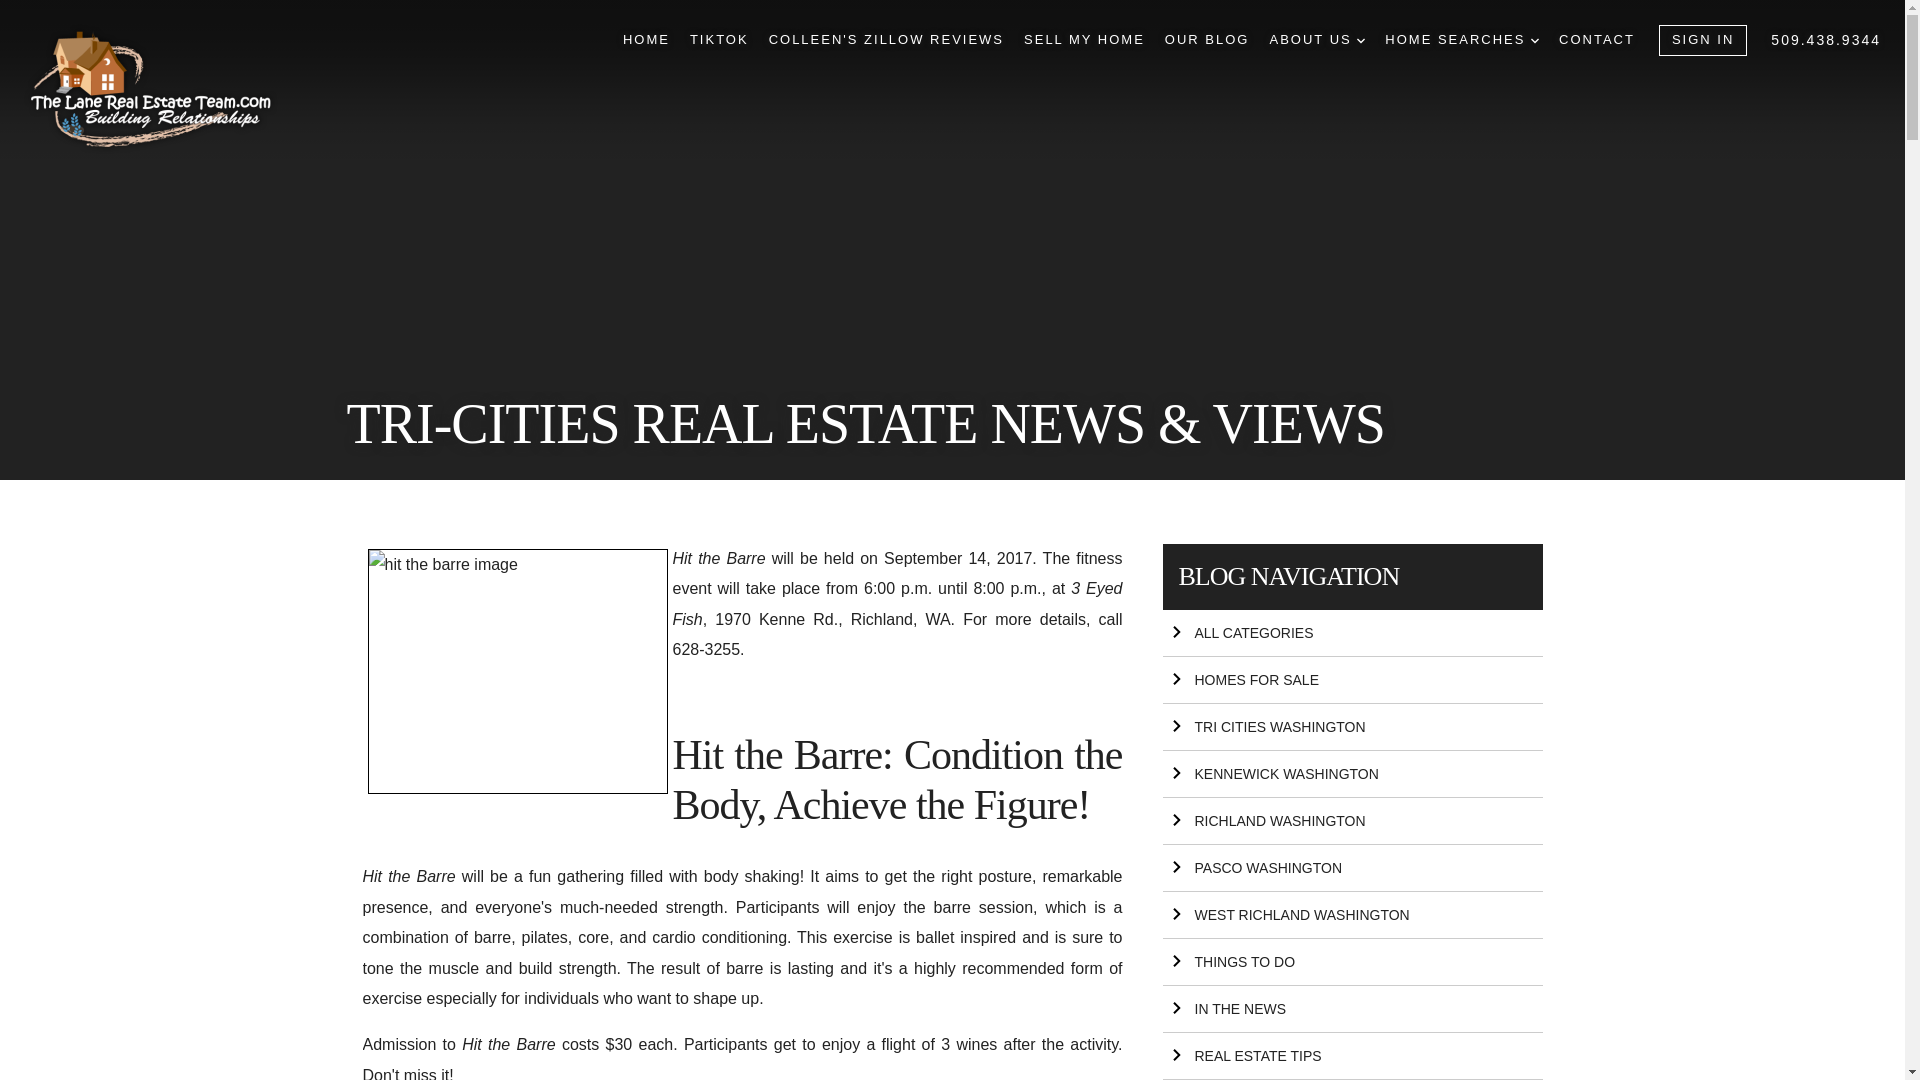 Image resolution: width=1920 pixels, height=1080 pixels. I want to click on SELL MY HOME, so click(1084, 40).